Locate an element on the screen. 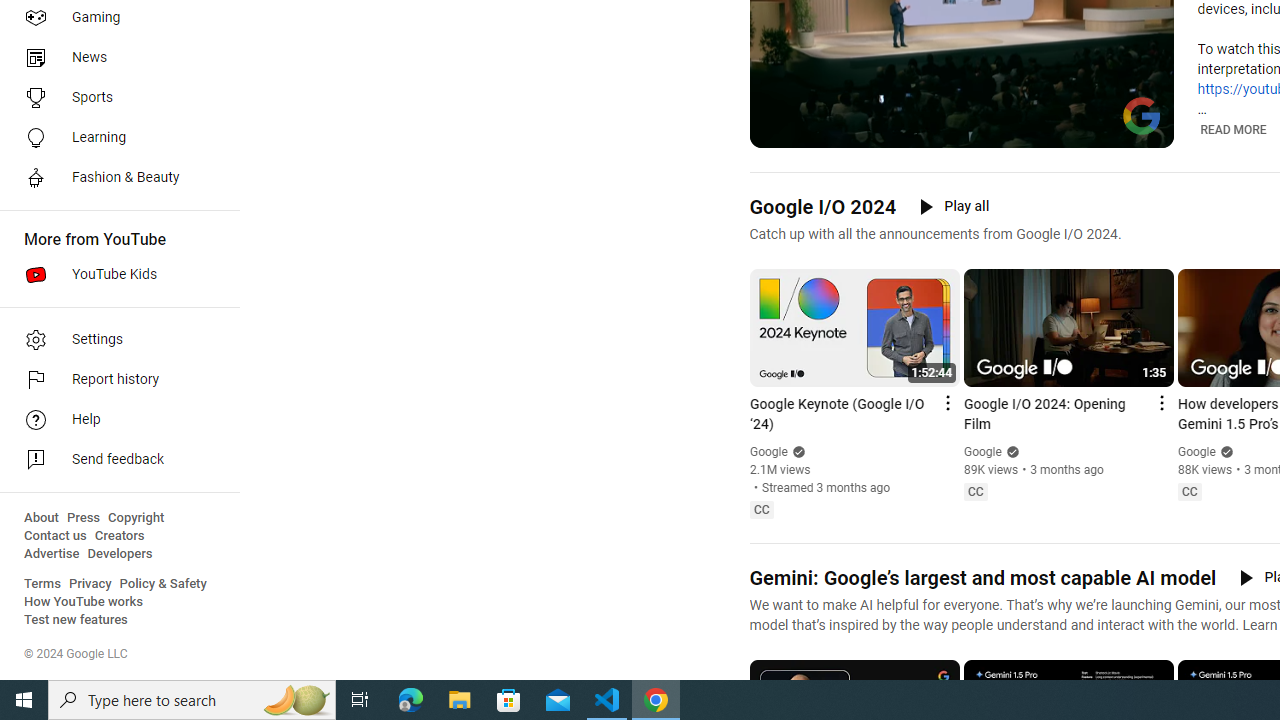 The image size is (1280, 720). How YouTube works is located at coordinates (84, 602).